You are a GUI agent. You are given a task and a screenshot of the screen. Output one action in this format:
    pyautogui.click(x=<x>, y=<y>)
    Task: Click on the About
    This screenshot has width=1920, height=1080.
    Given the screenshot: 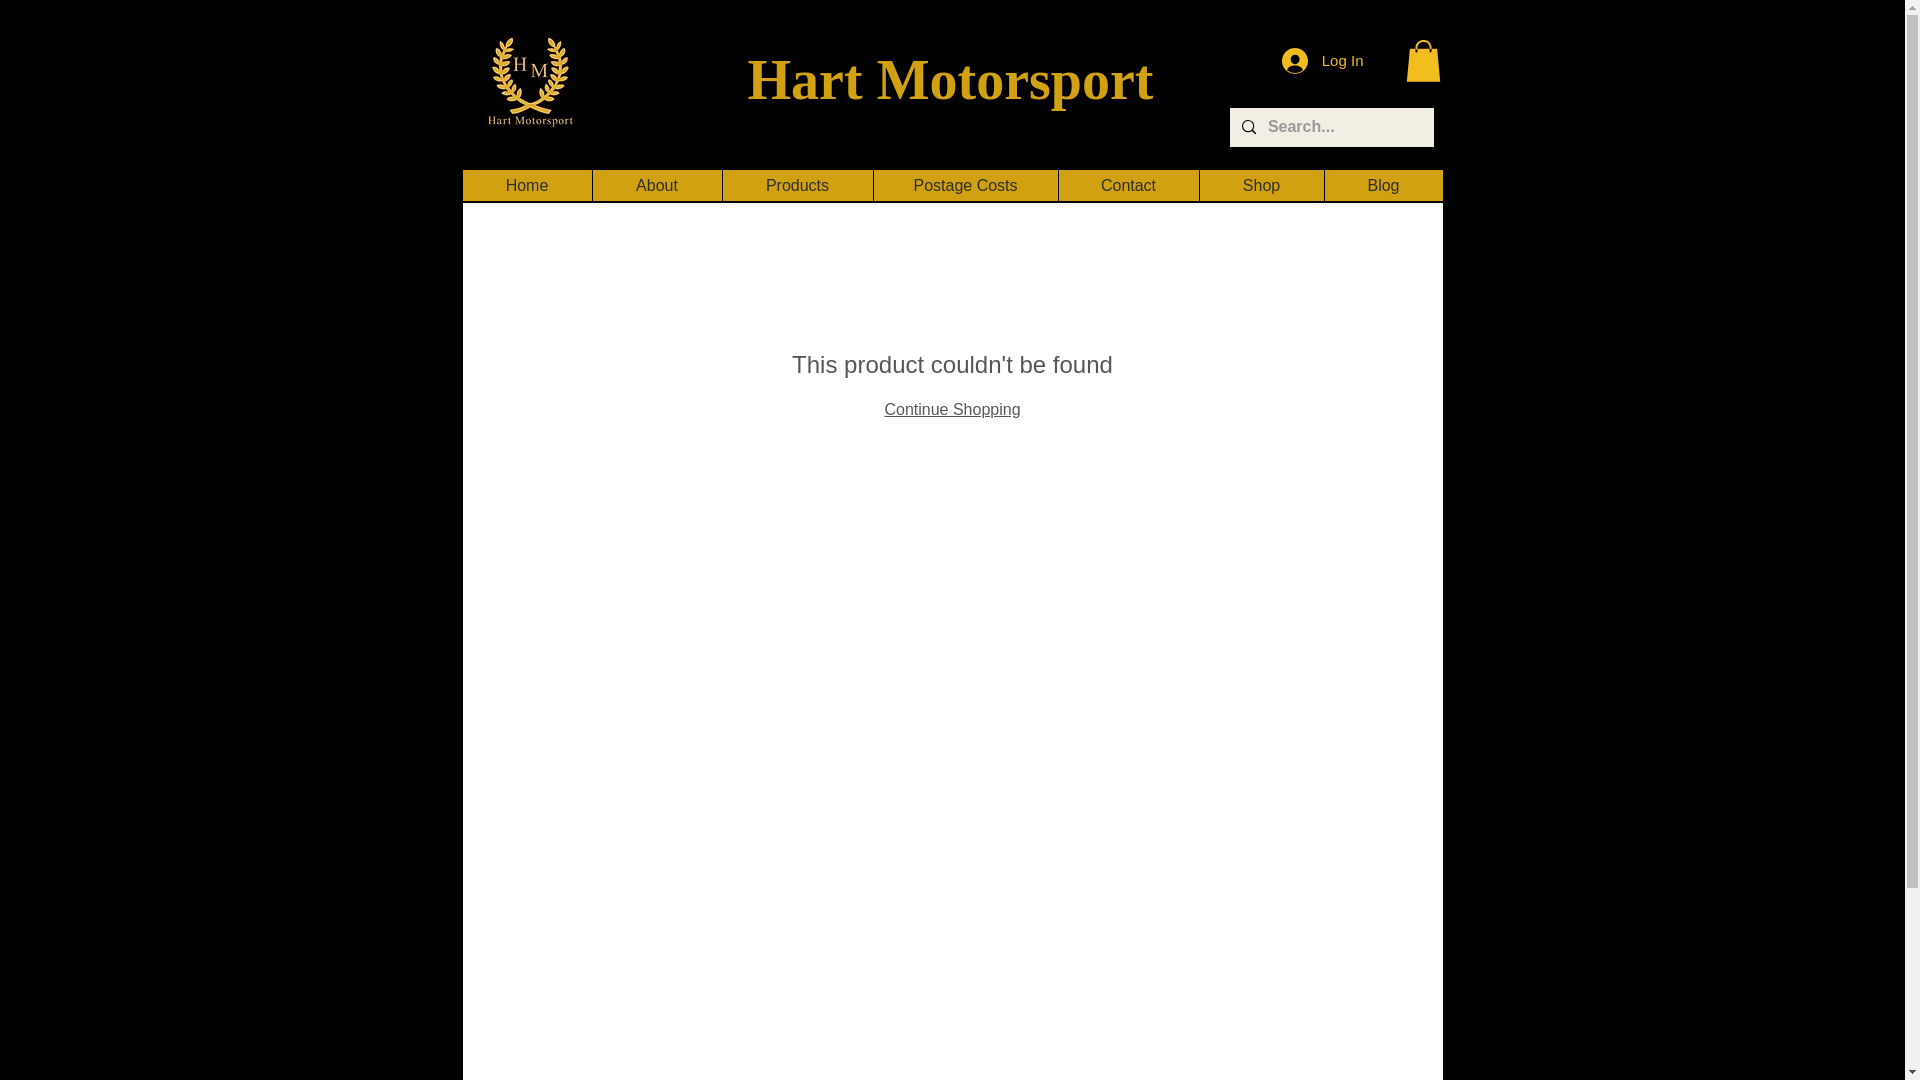 What is the action you would take?
    pyautogui.click(x=656, y=184)
    